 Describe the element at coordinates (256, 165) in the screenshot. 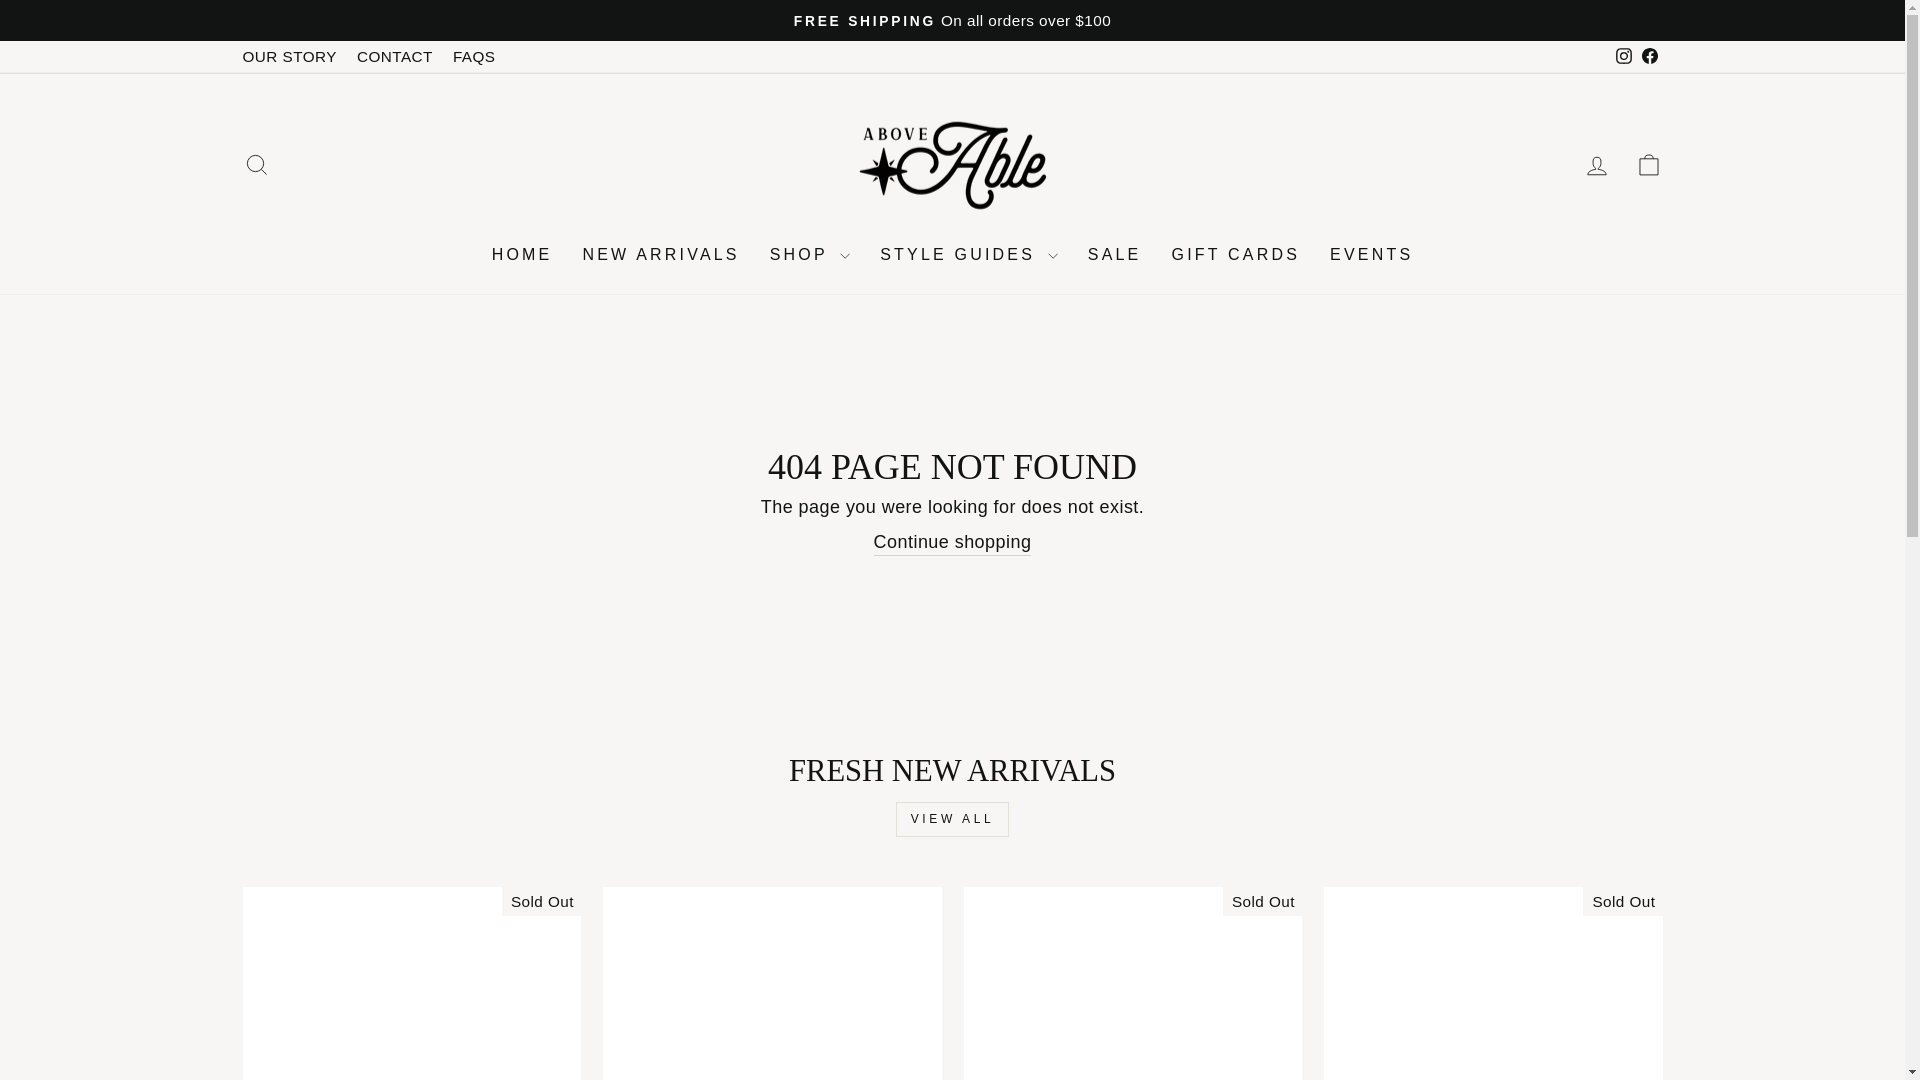

I see `FAQS` at that location.